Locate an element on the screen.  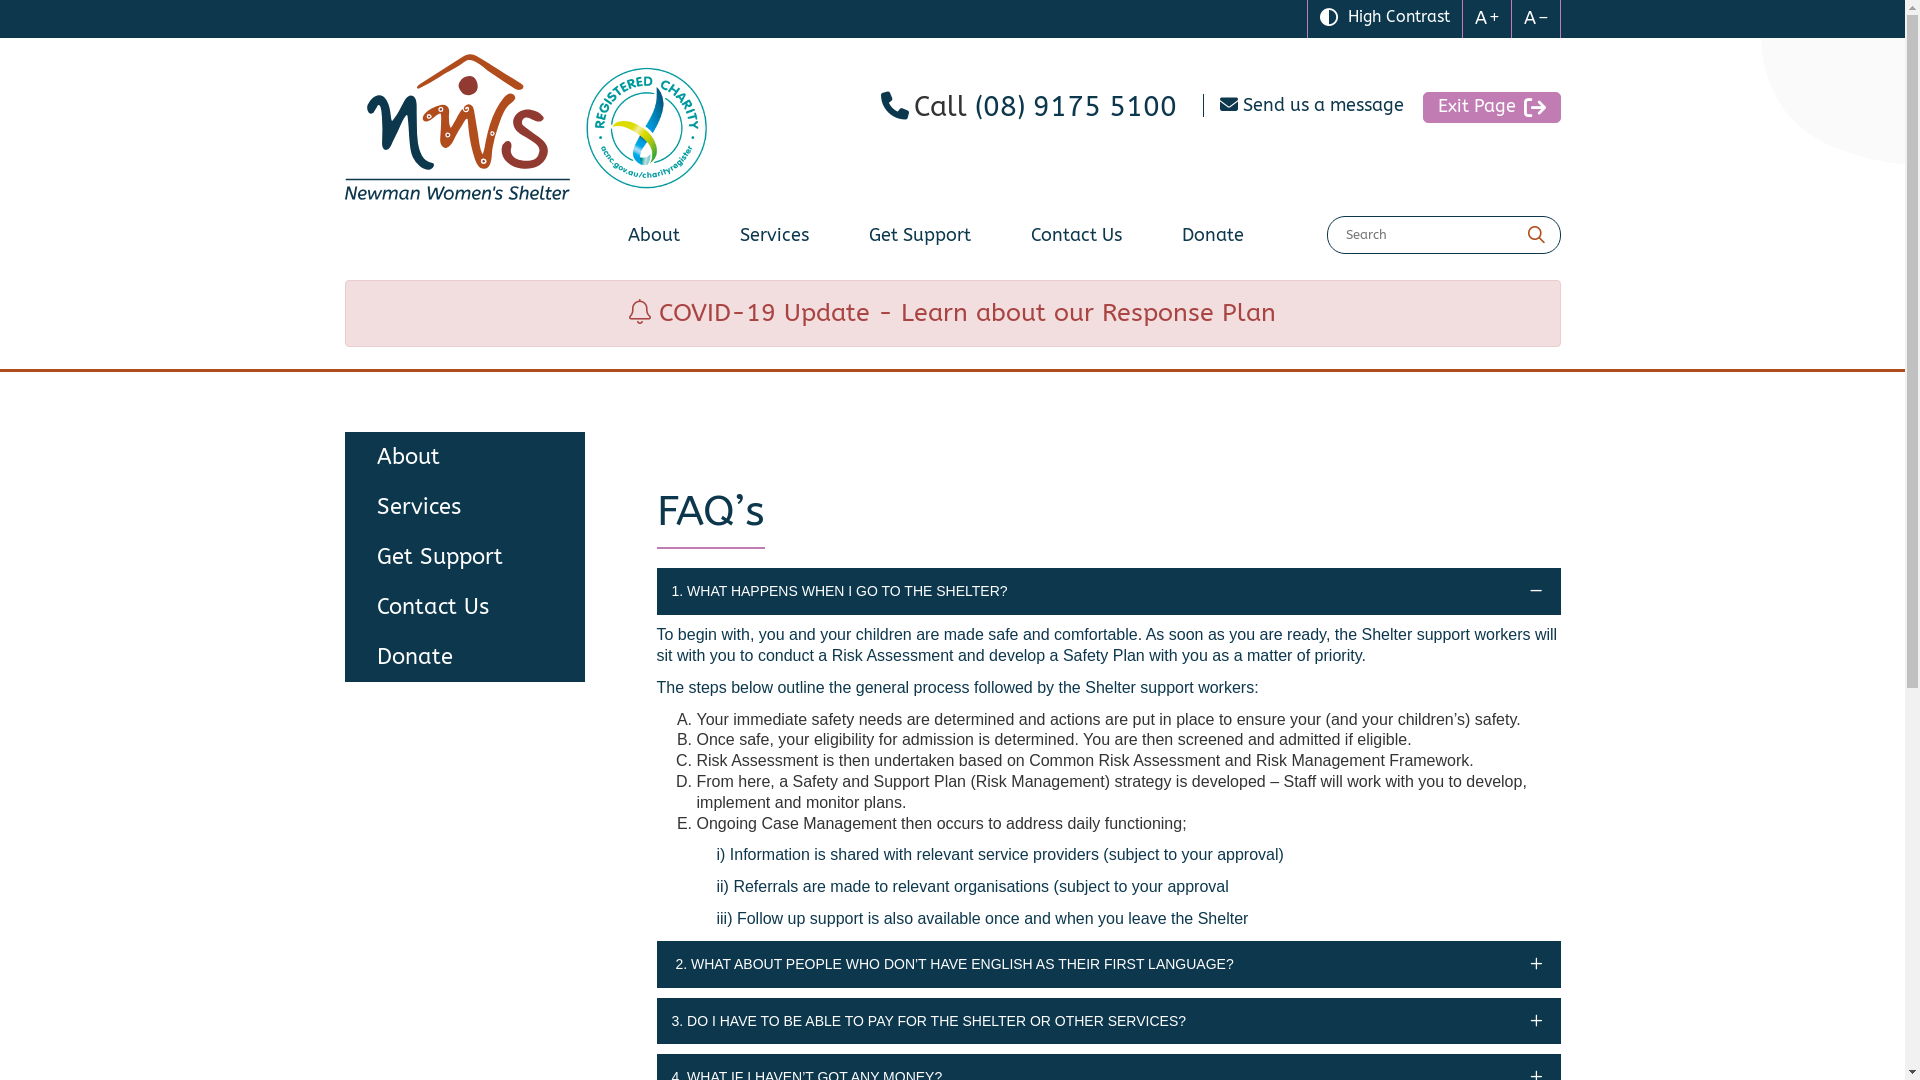
Newman Women's Shelter is located at coordinates (456, 127).